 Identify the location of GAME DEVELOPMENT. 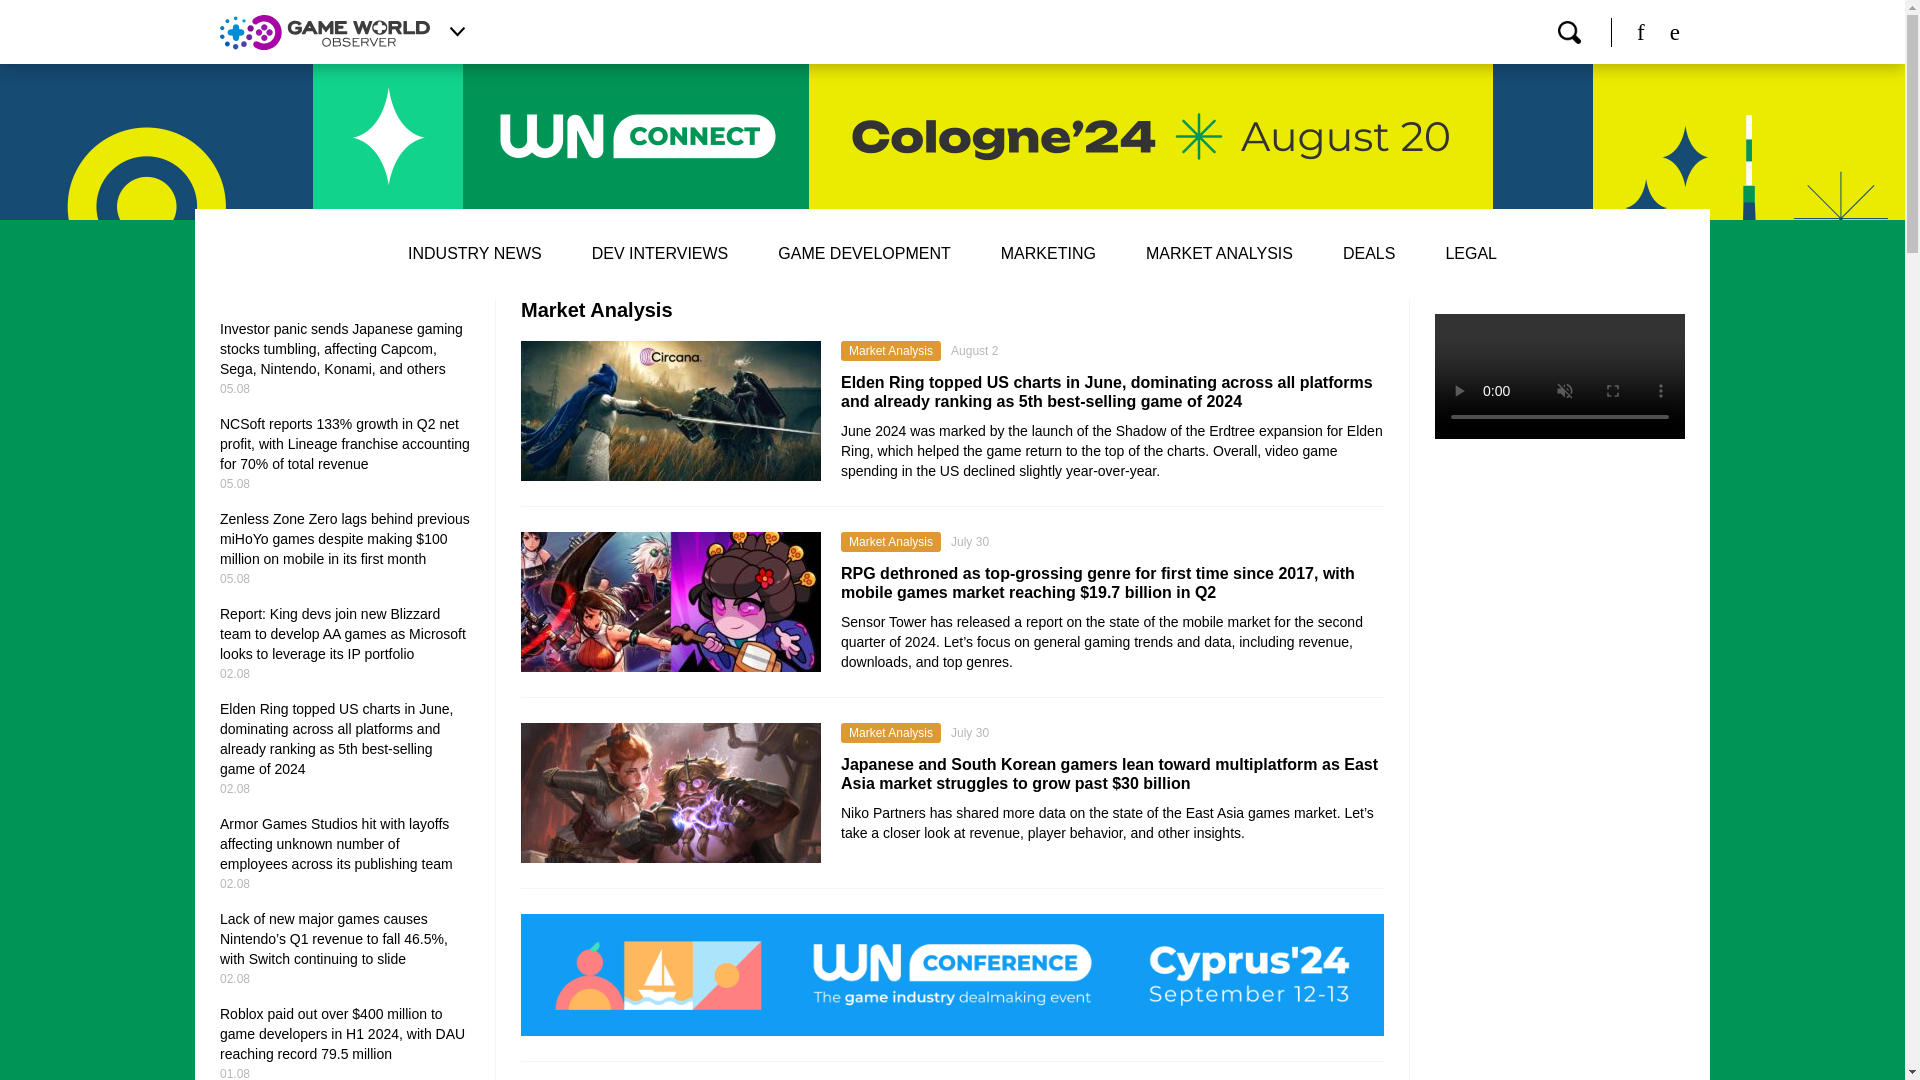
(864, 254).